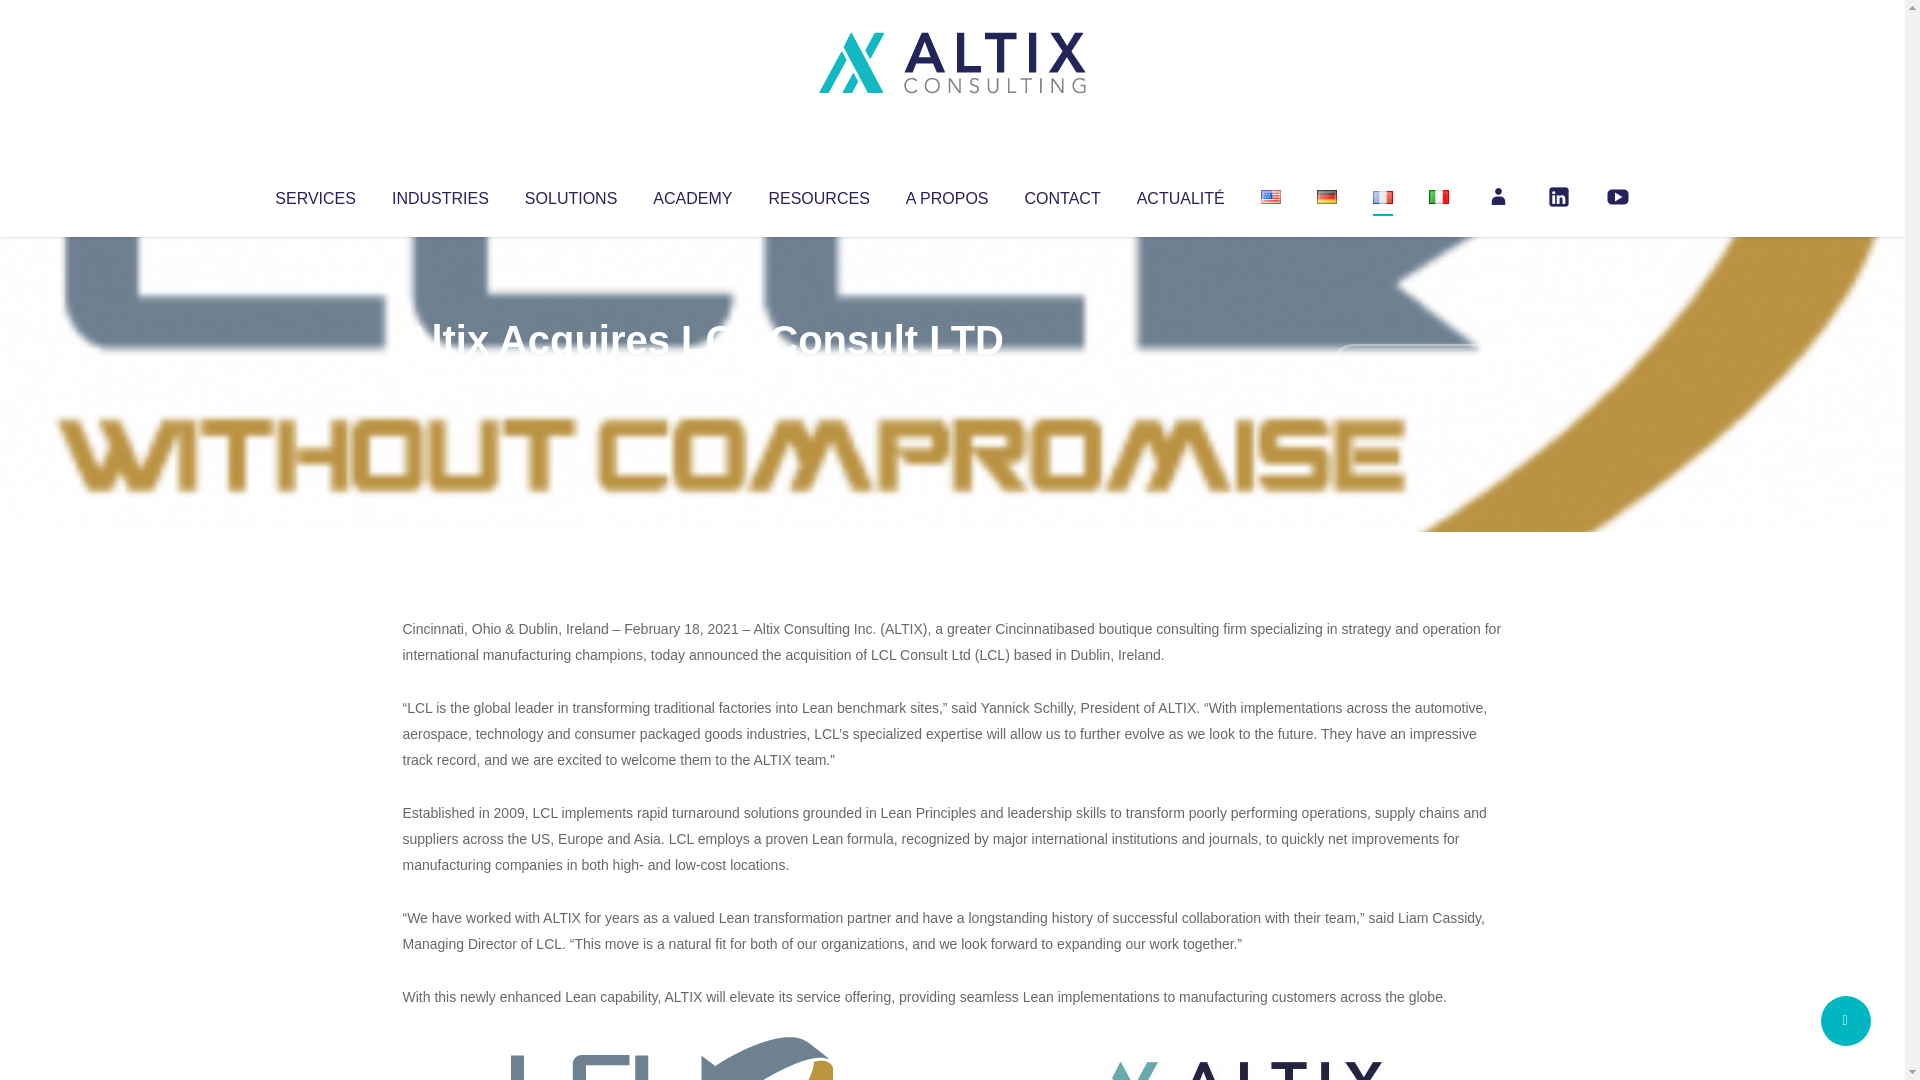 The height and width of the screenshot is (1080, 1920). Describe the element at coordinates (1416, 366) in the screenshot. I see `No Comments` at that location.